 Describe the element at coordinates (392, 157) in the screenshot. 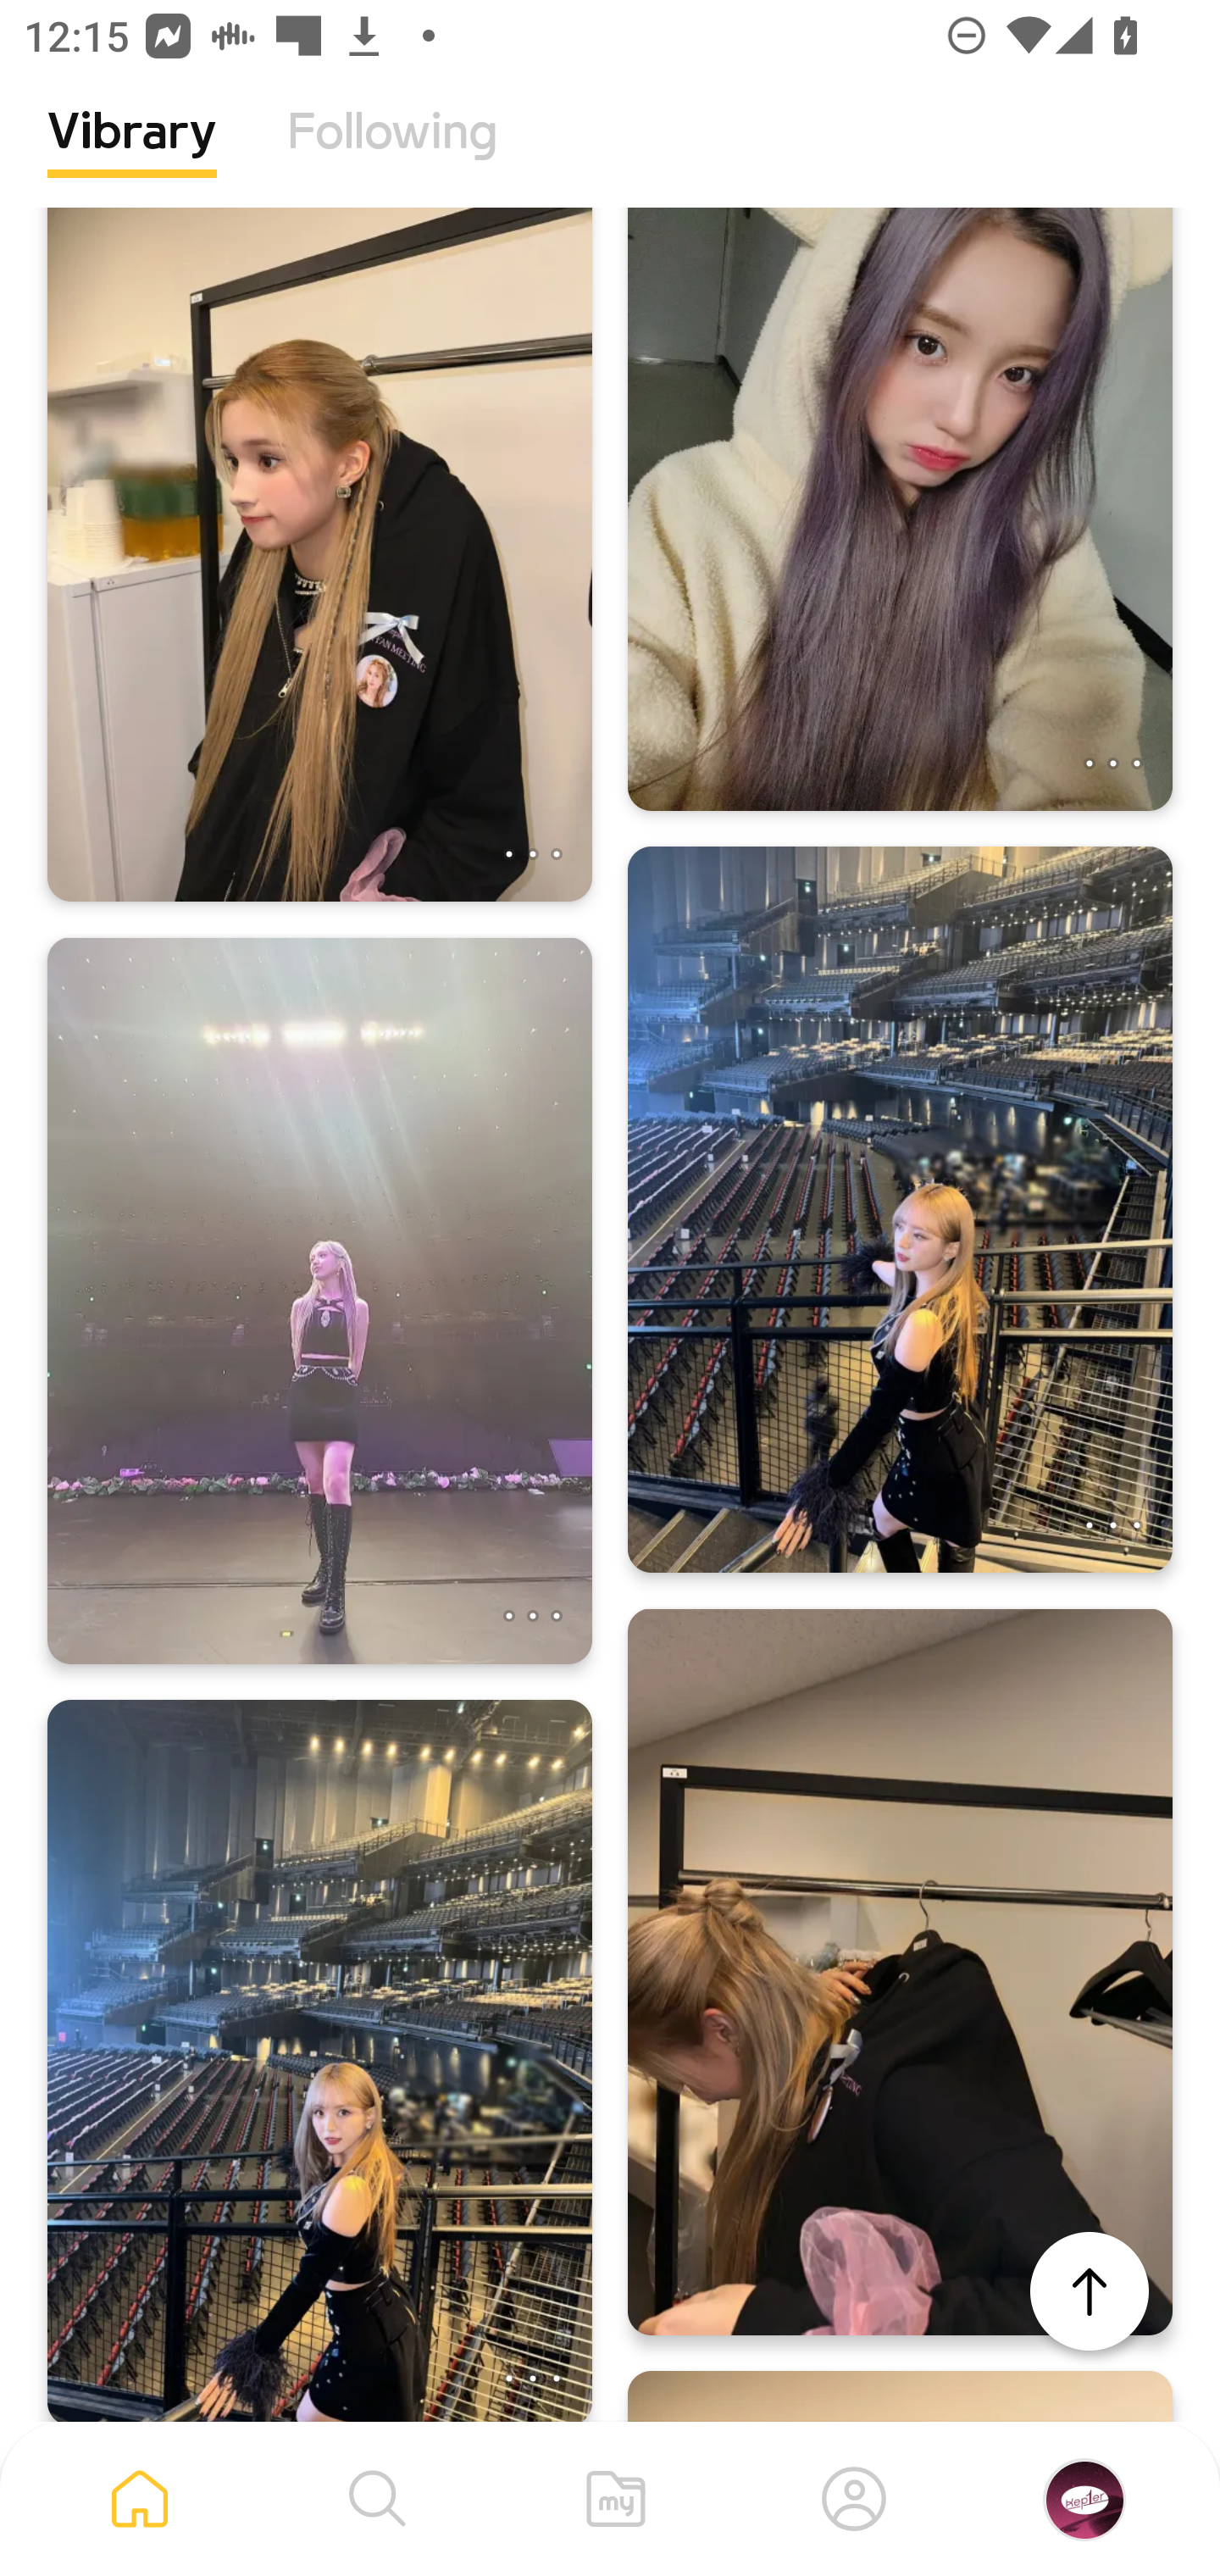

I see `Following` at that location.